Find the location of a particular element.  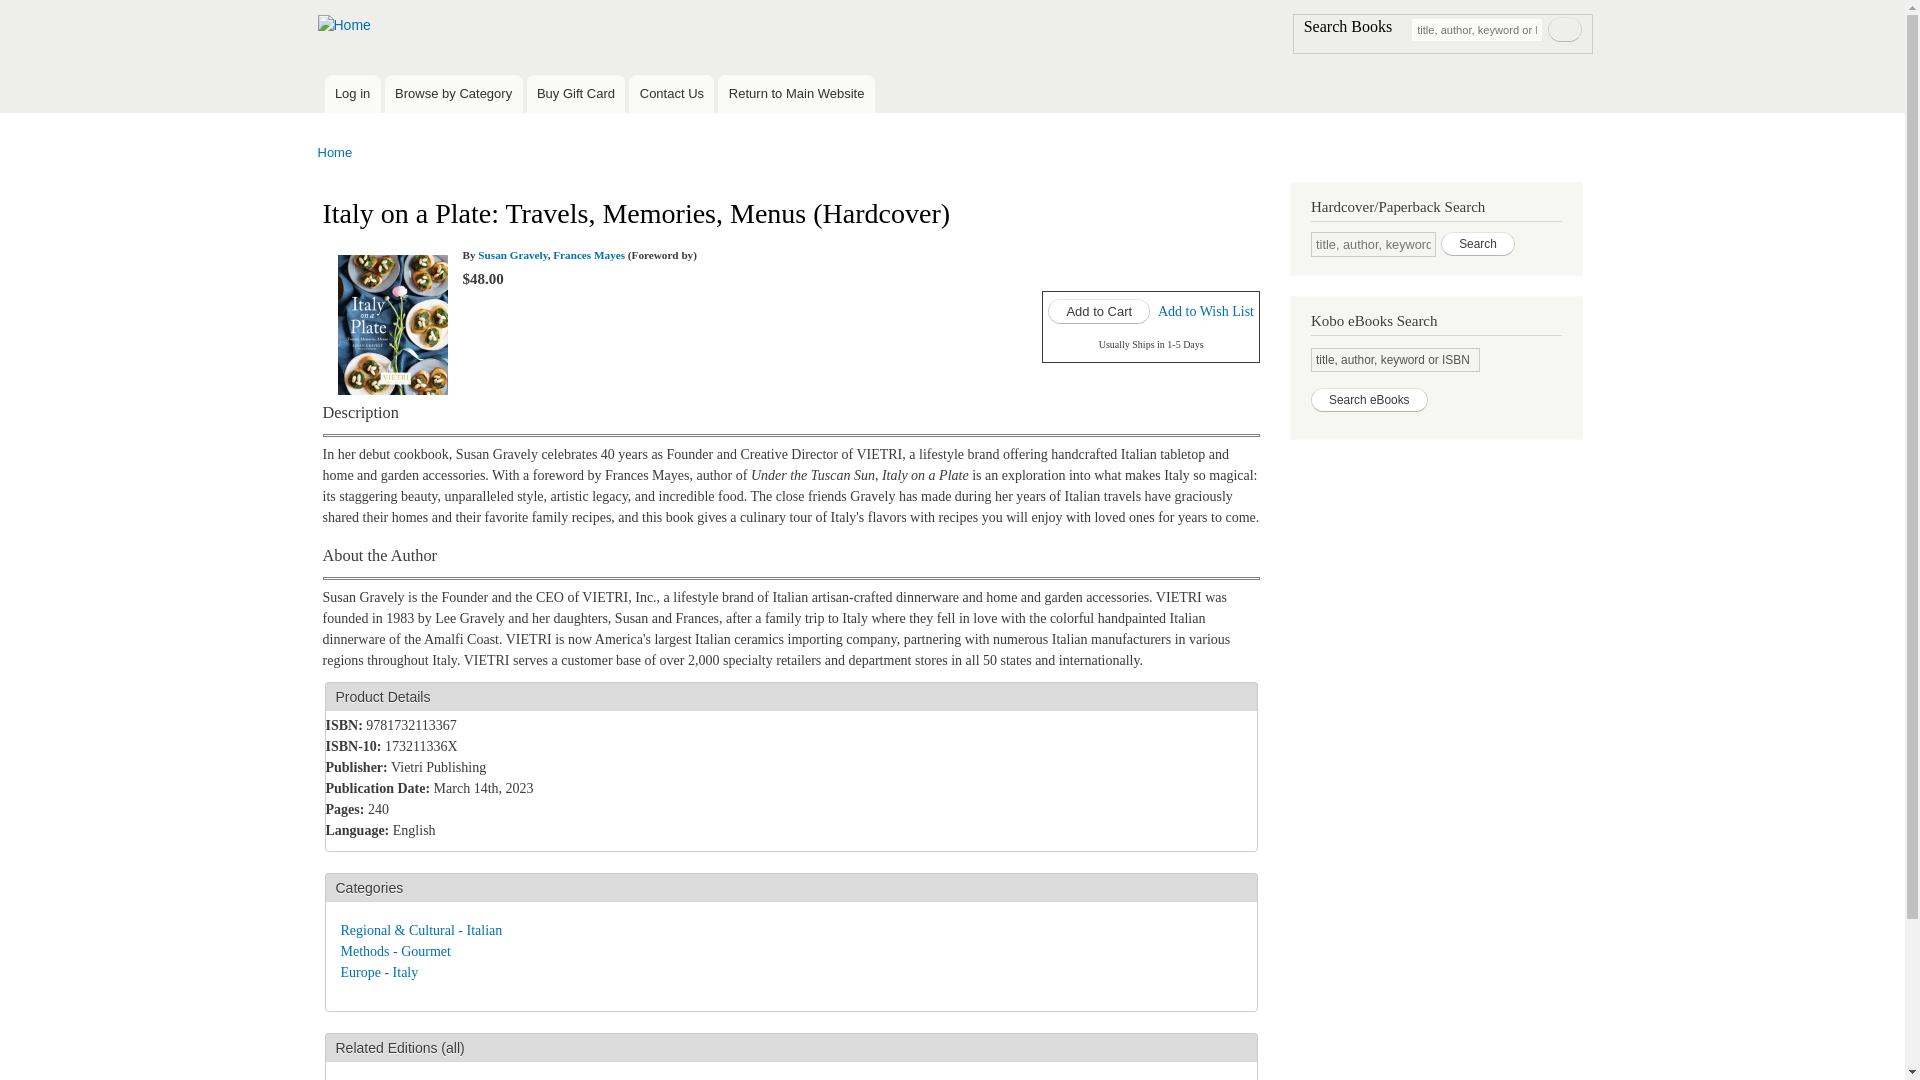

Add to Wish List is located at coordinates (1205, 310).